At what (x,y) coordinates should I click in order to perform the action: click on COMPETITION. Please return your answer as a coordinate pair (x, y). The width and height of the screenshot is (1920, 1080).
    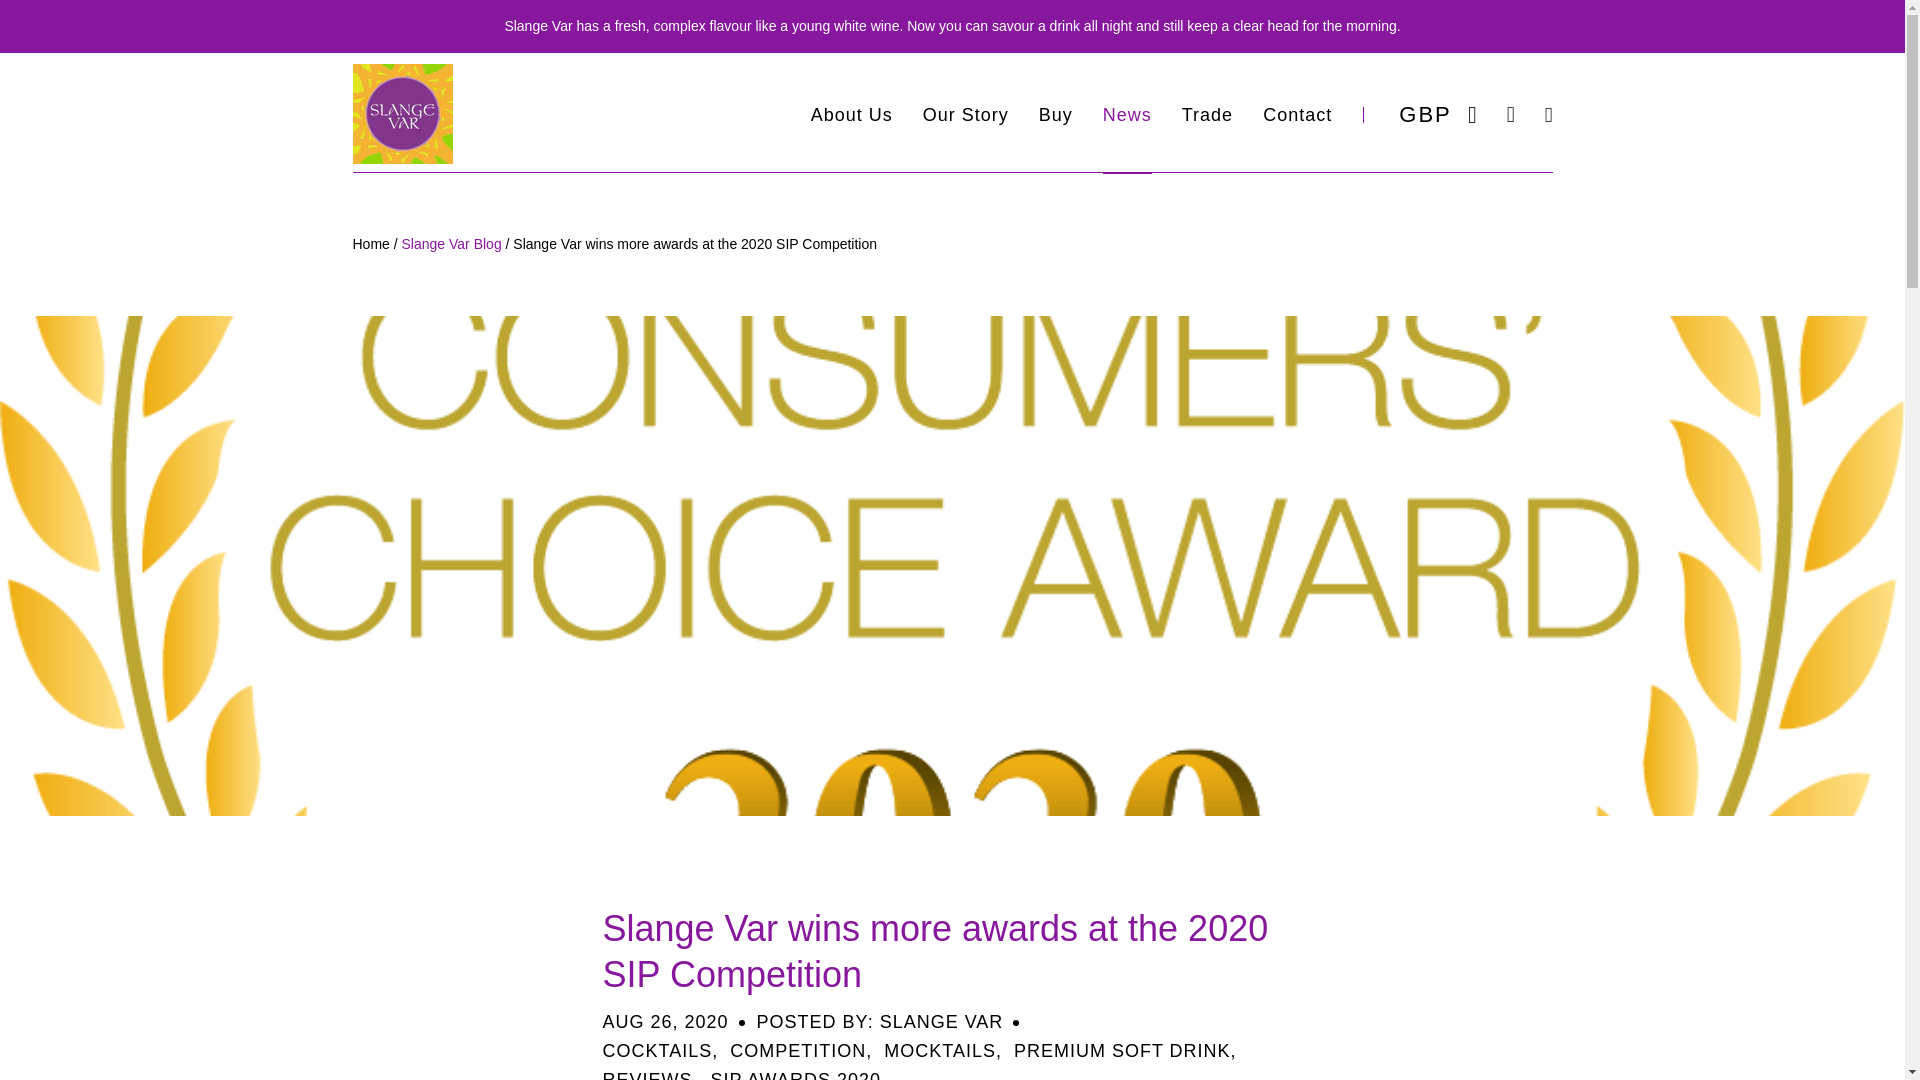
    Looking at the image, I should click on (797, 1050).